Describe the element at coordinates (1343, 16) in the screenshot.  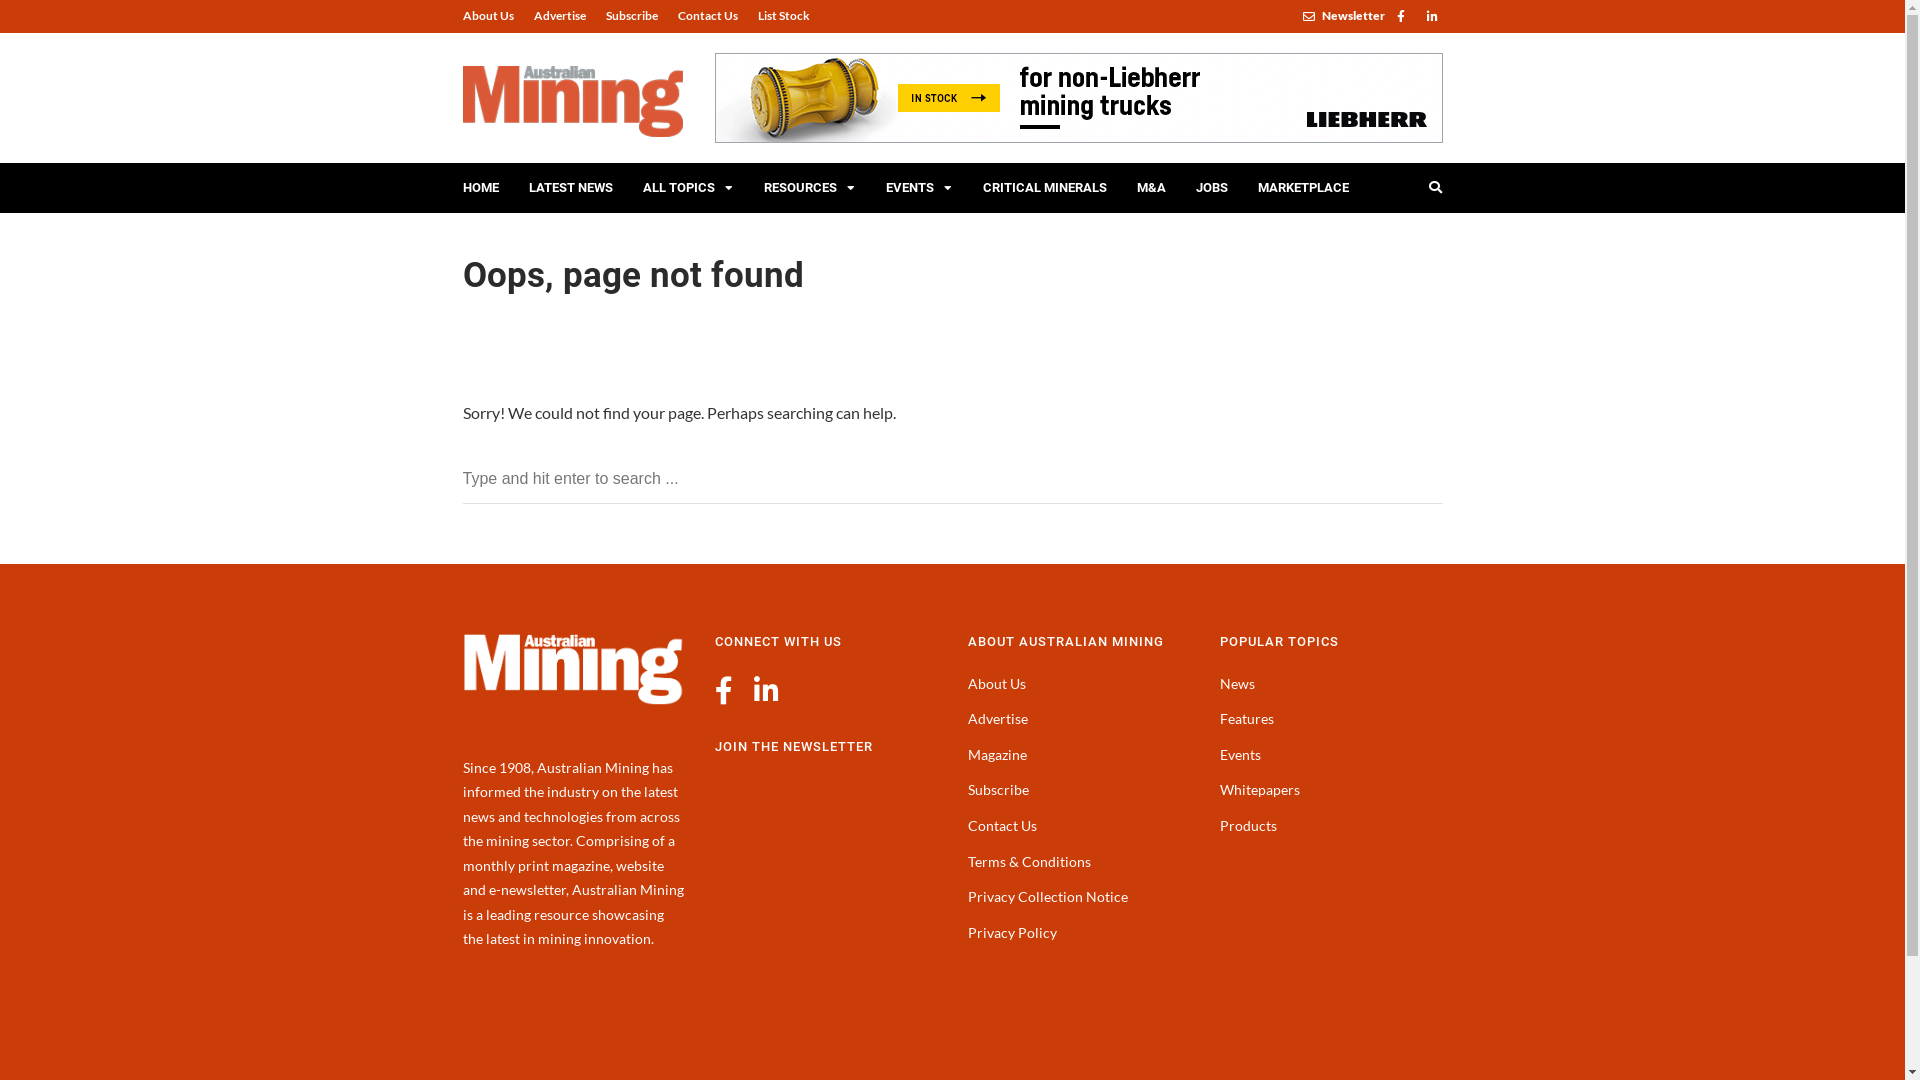
I see `Newsletter` at that location.